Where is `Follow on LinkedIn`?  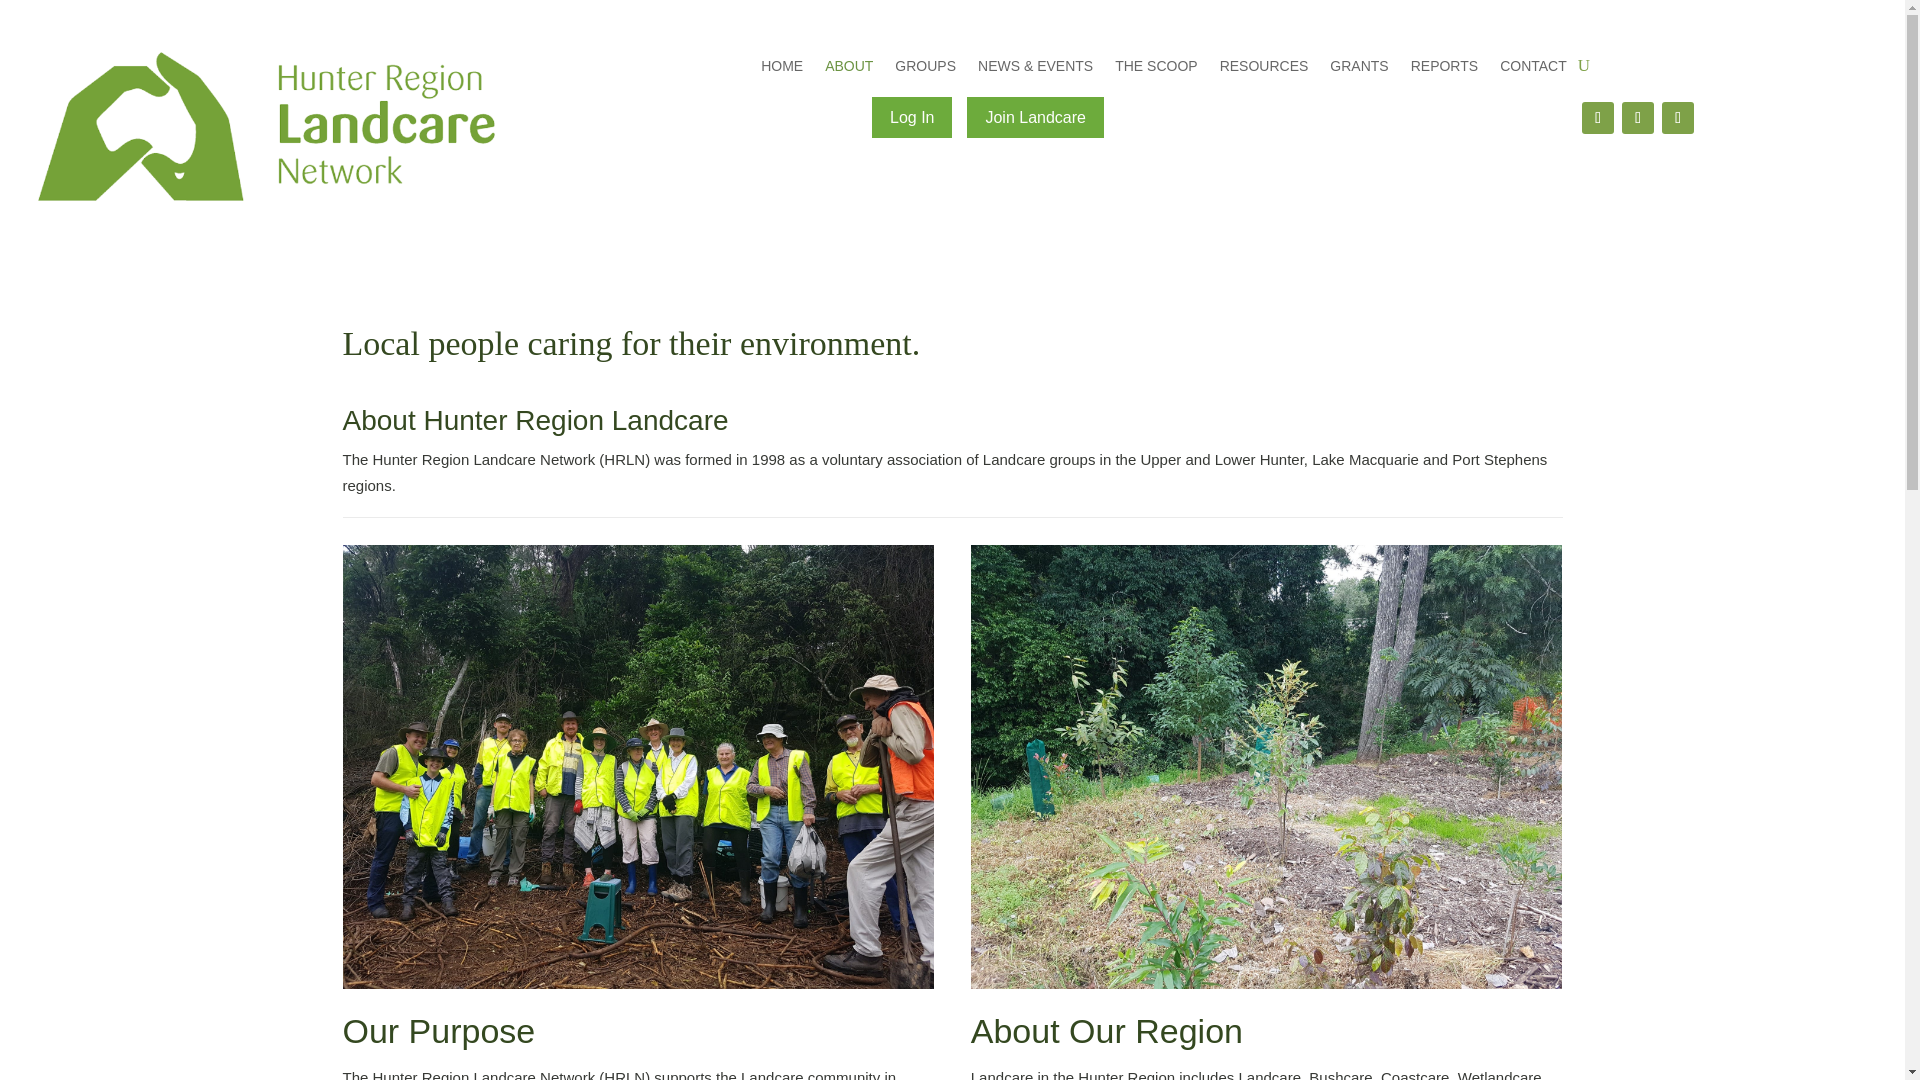
Follow on LinkedIn is located at coordinates (1678, 117).